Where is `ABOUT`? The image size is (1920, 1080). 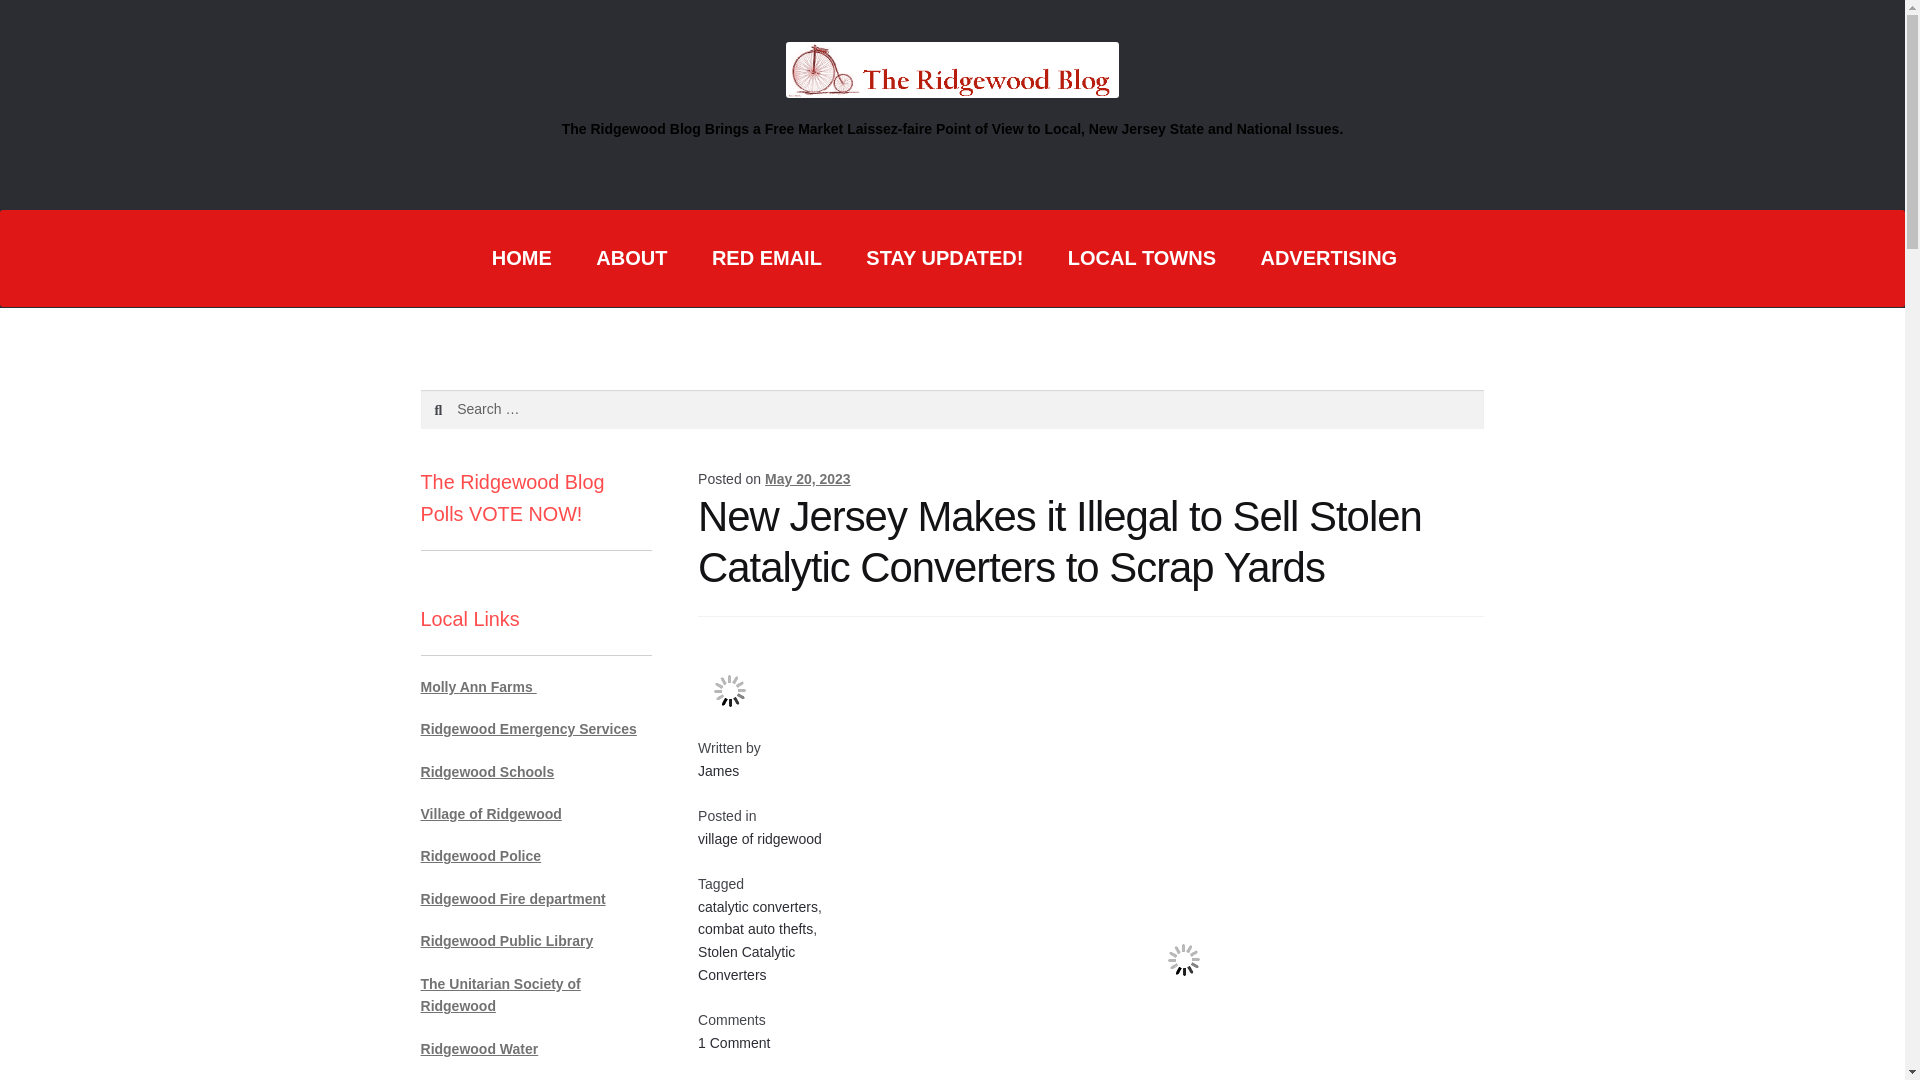
ABOUT is located at coordinates (632, 258).